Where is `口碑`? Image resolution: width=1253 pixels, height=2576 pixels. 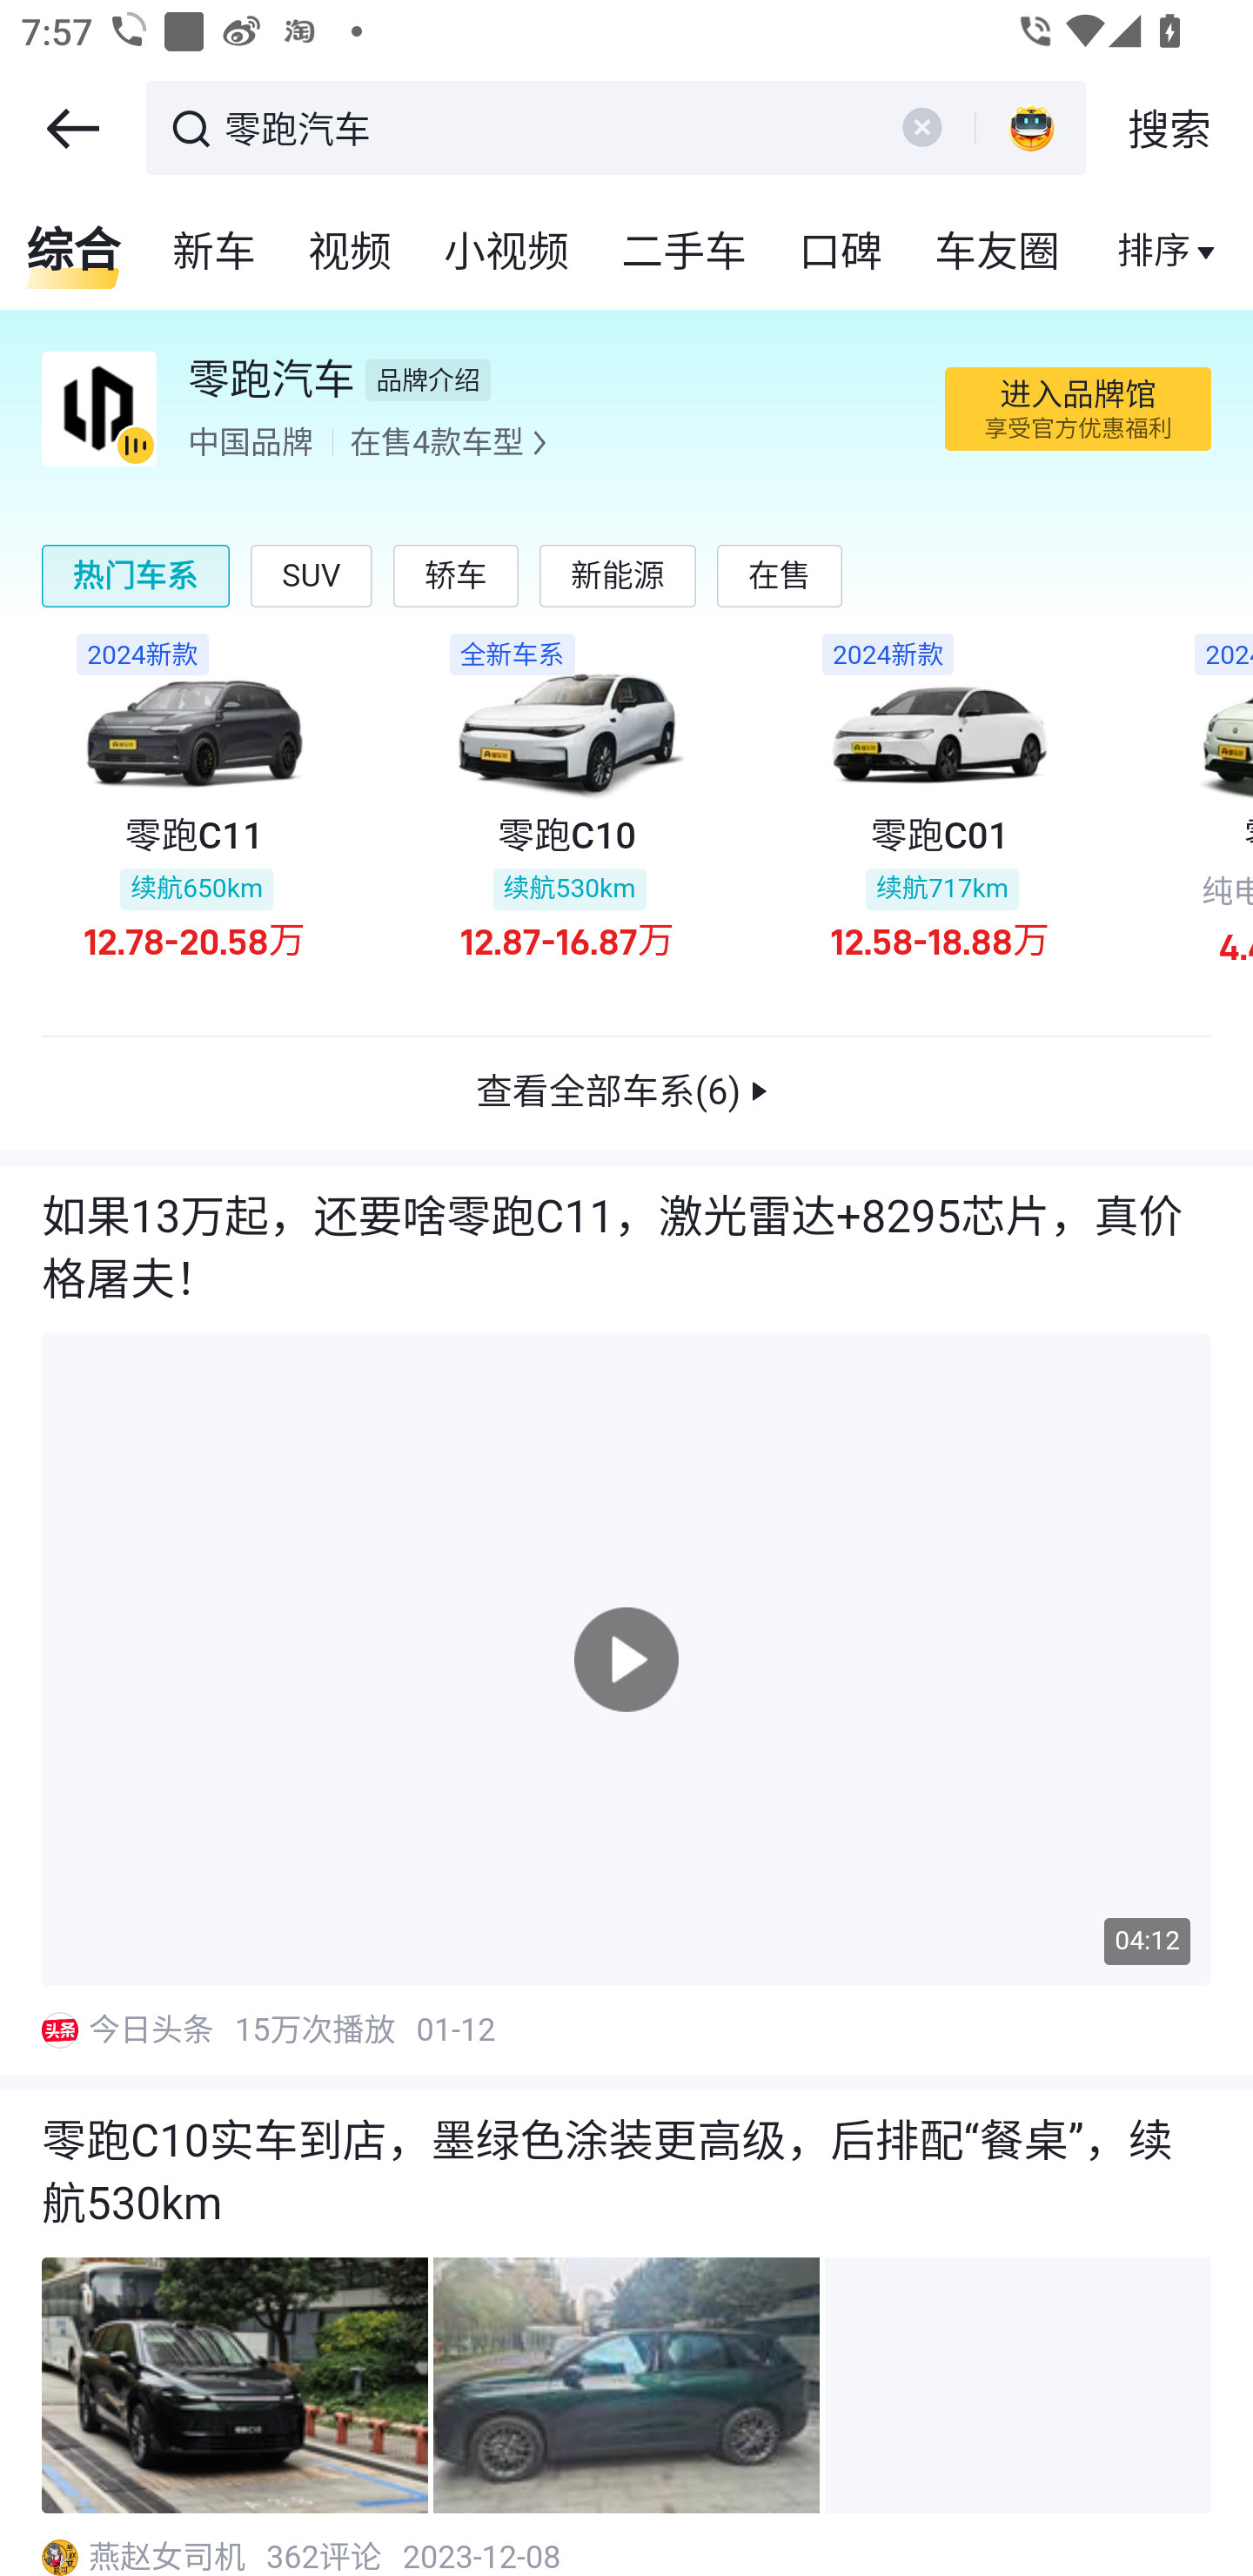
口碑 is located at coordinates (841, 252).